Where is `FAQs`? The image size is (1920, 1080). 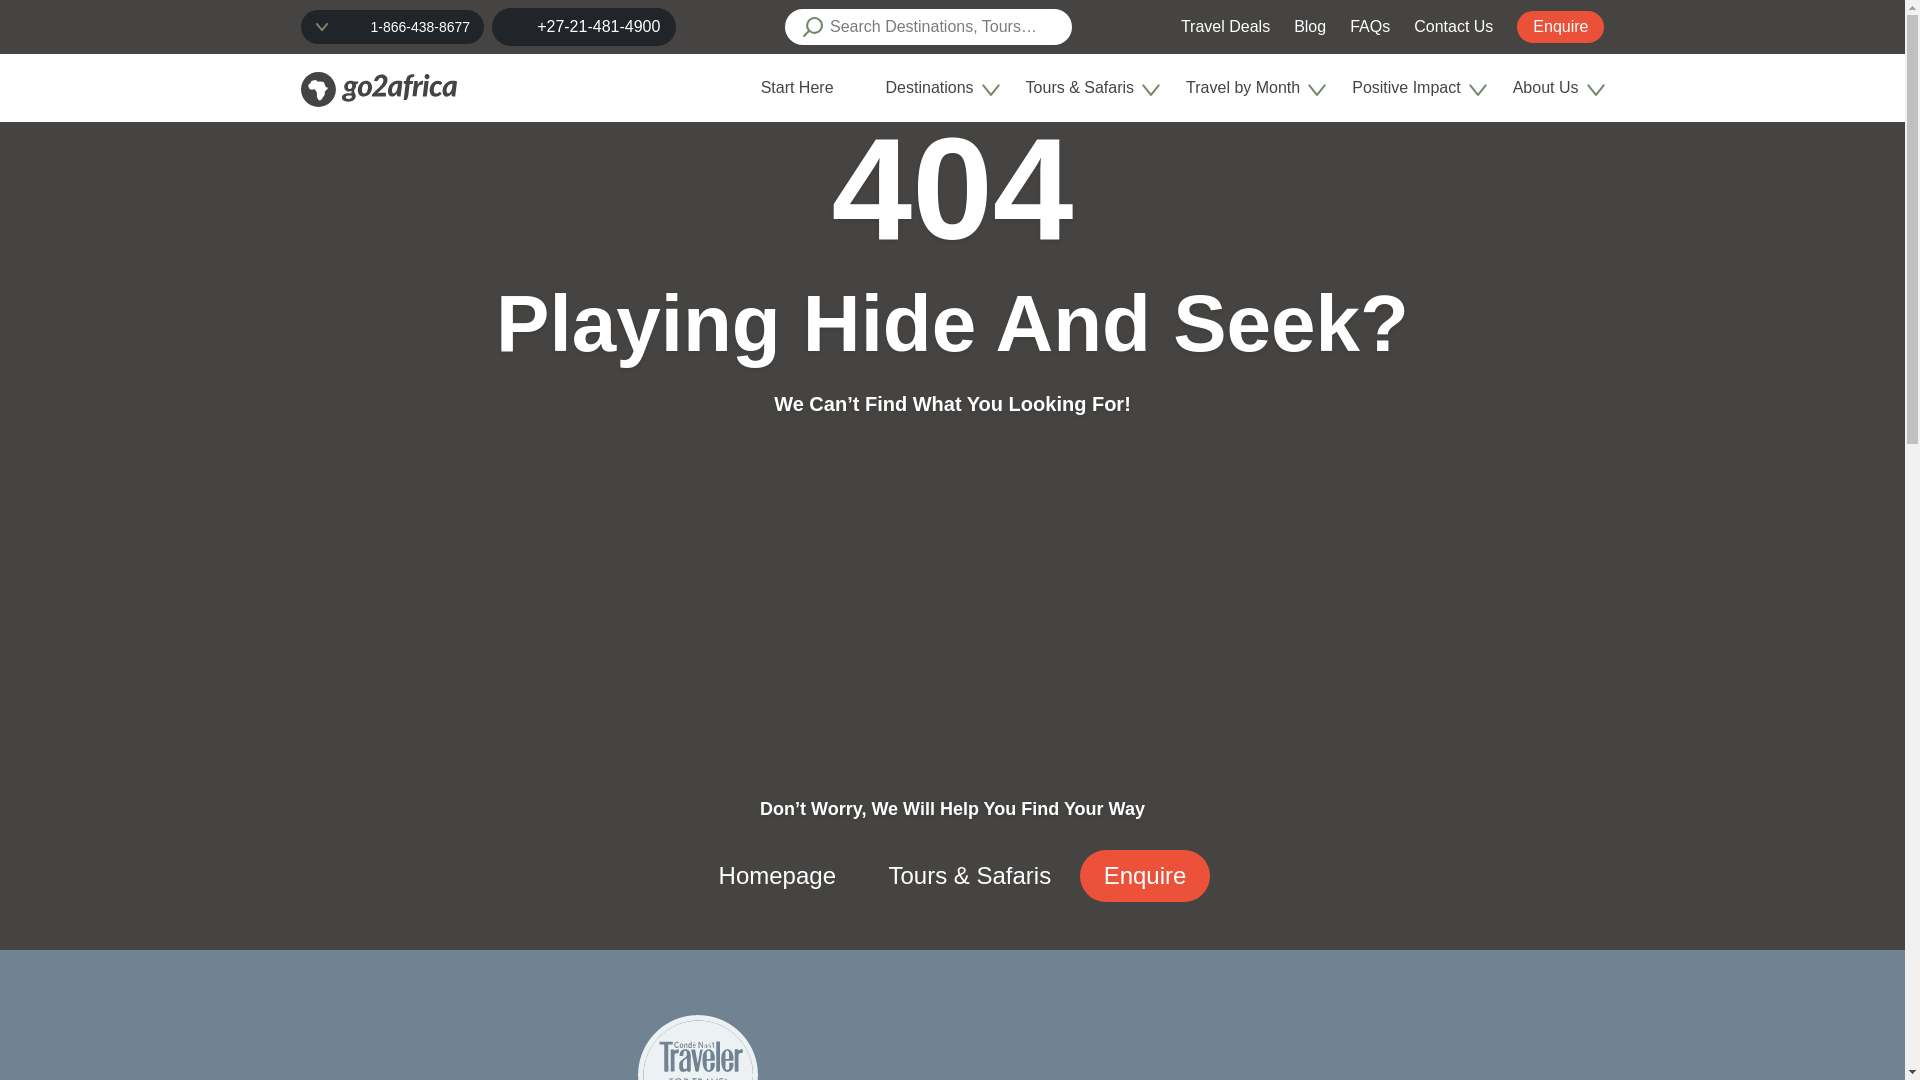 FAQs is located at coordinates (1370, 26).